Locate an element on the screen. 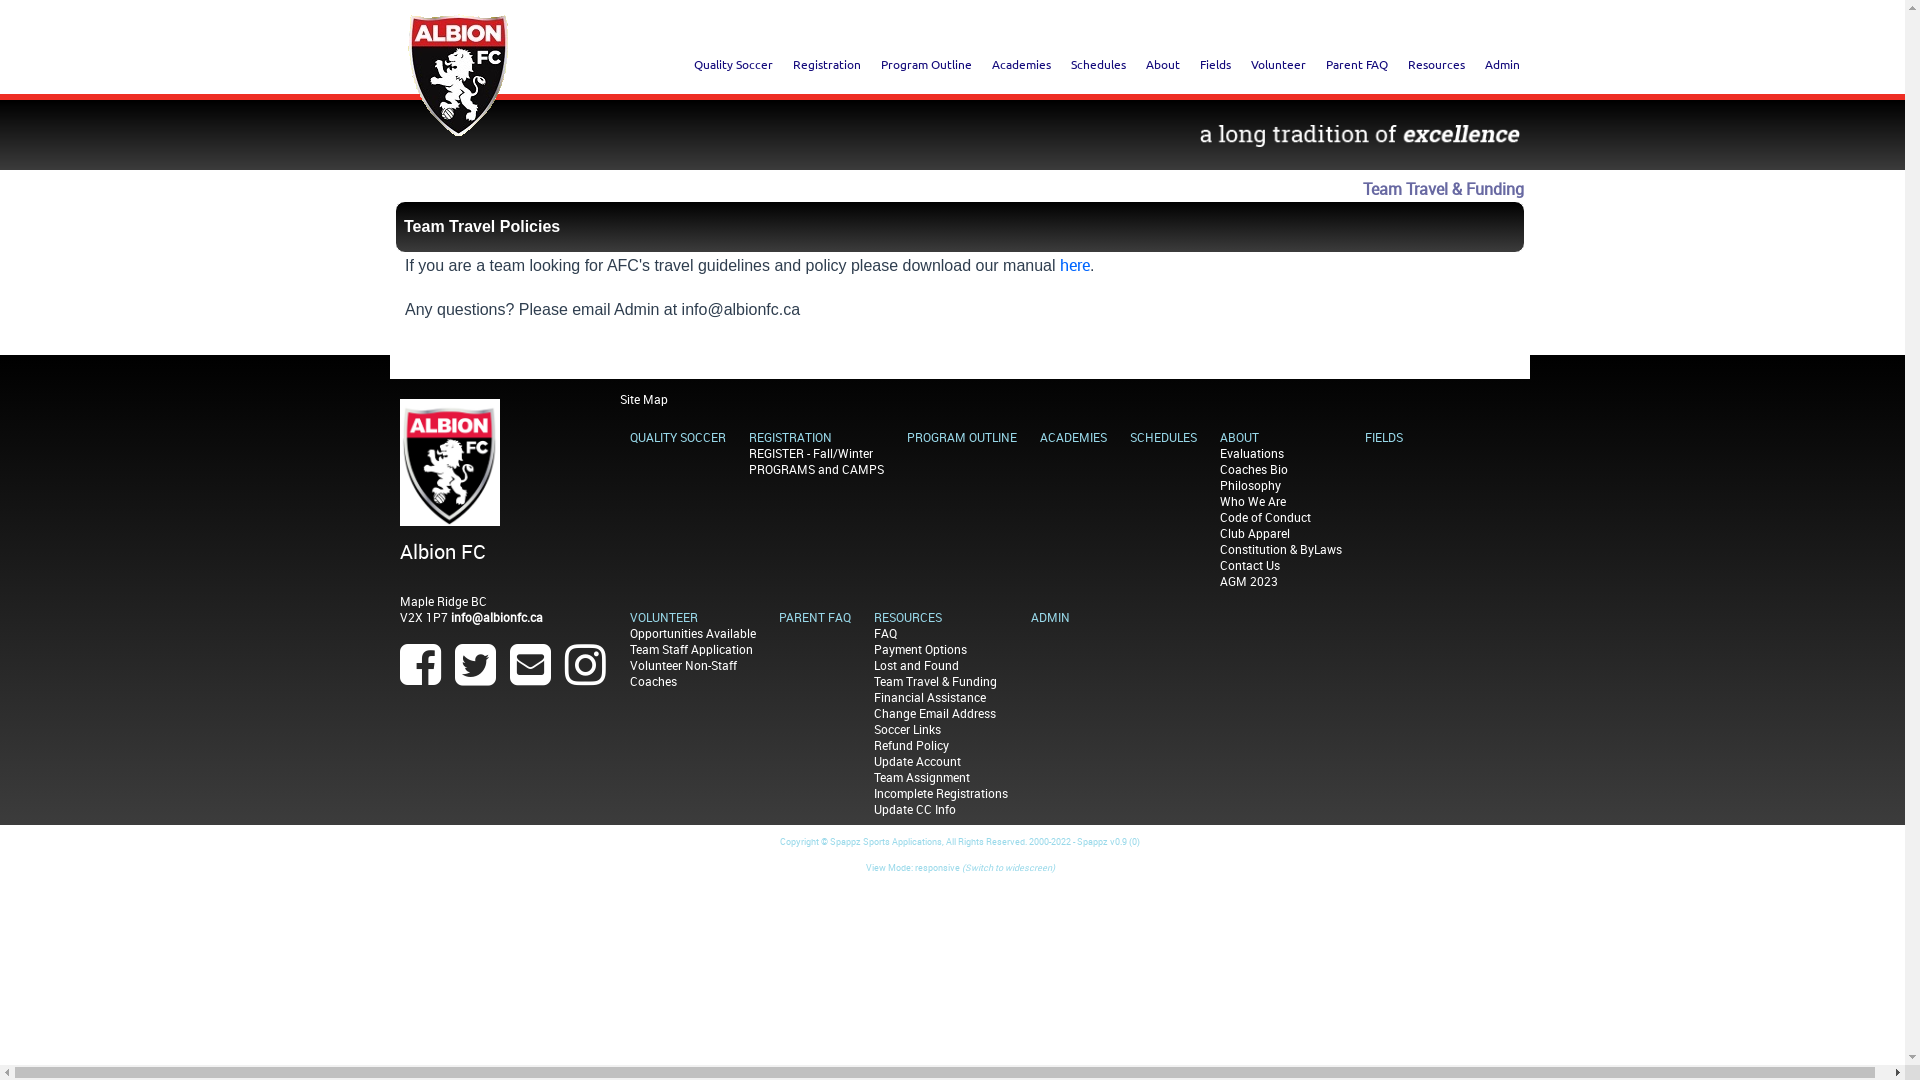  Constitution & ByLaws is located at coordinates (1281, 549).